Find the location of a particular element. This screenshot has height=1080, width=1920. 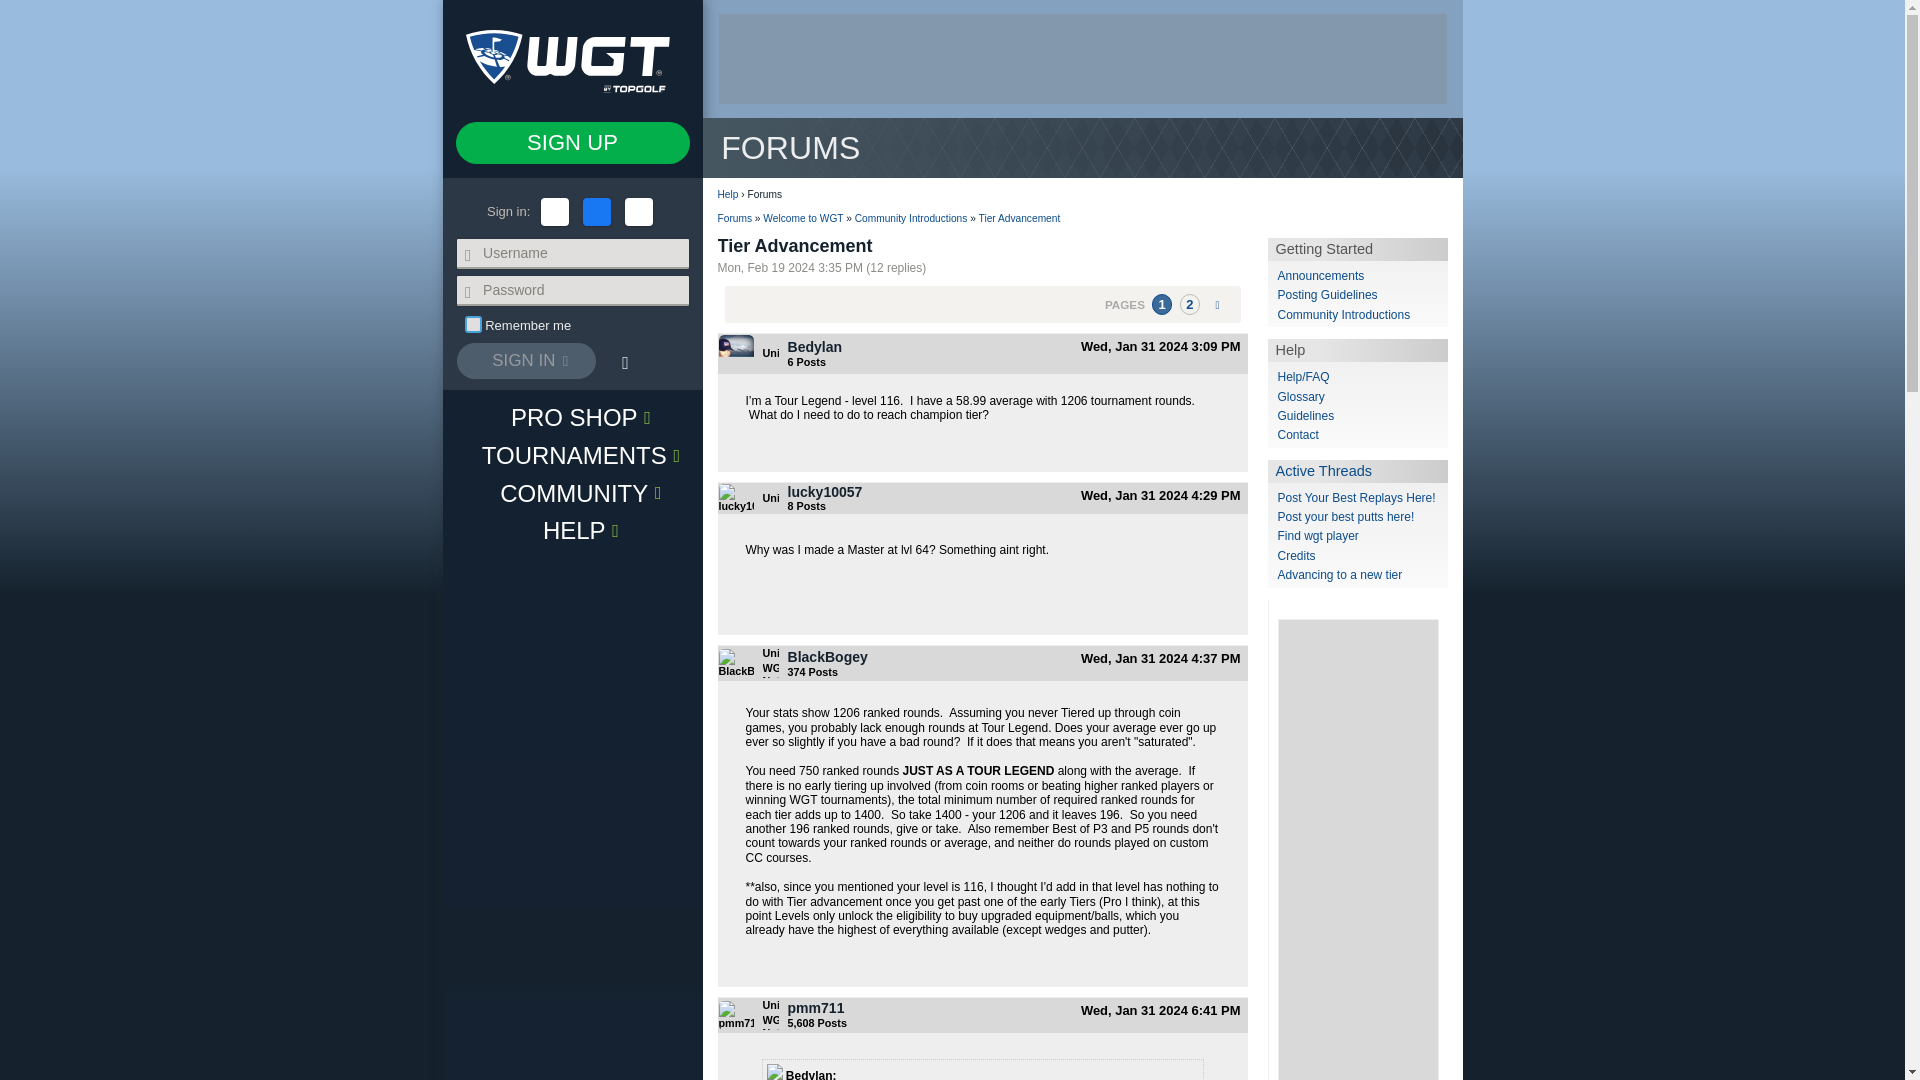

Home is located at coordinates (572, 58).